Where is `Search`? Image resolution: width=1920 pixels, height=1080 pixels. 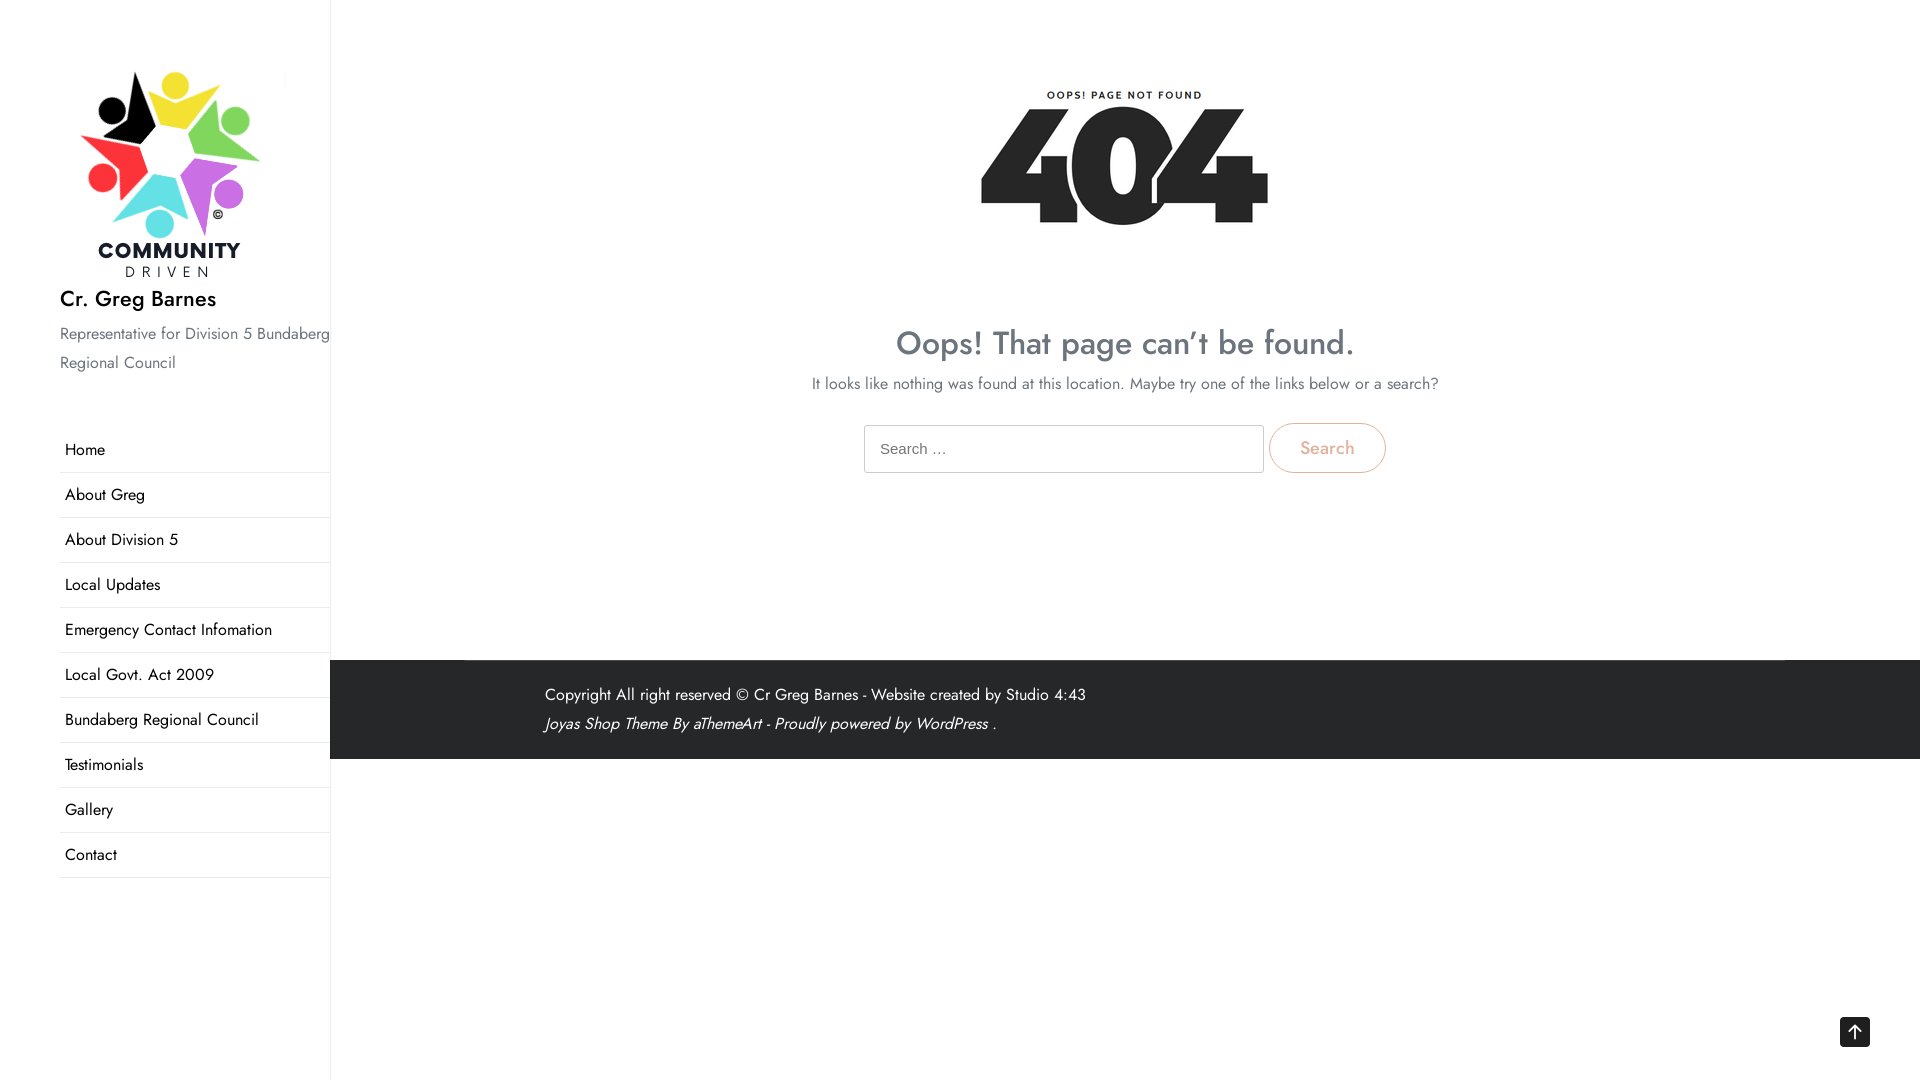 Search is located at coordinates (1328, 448).